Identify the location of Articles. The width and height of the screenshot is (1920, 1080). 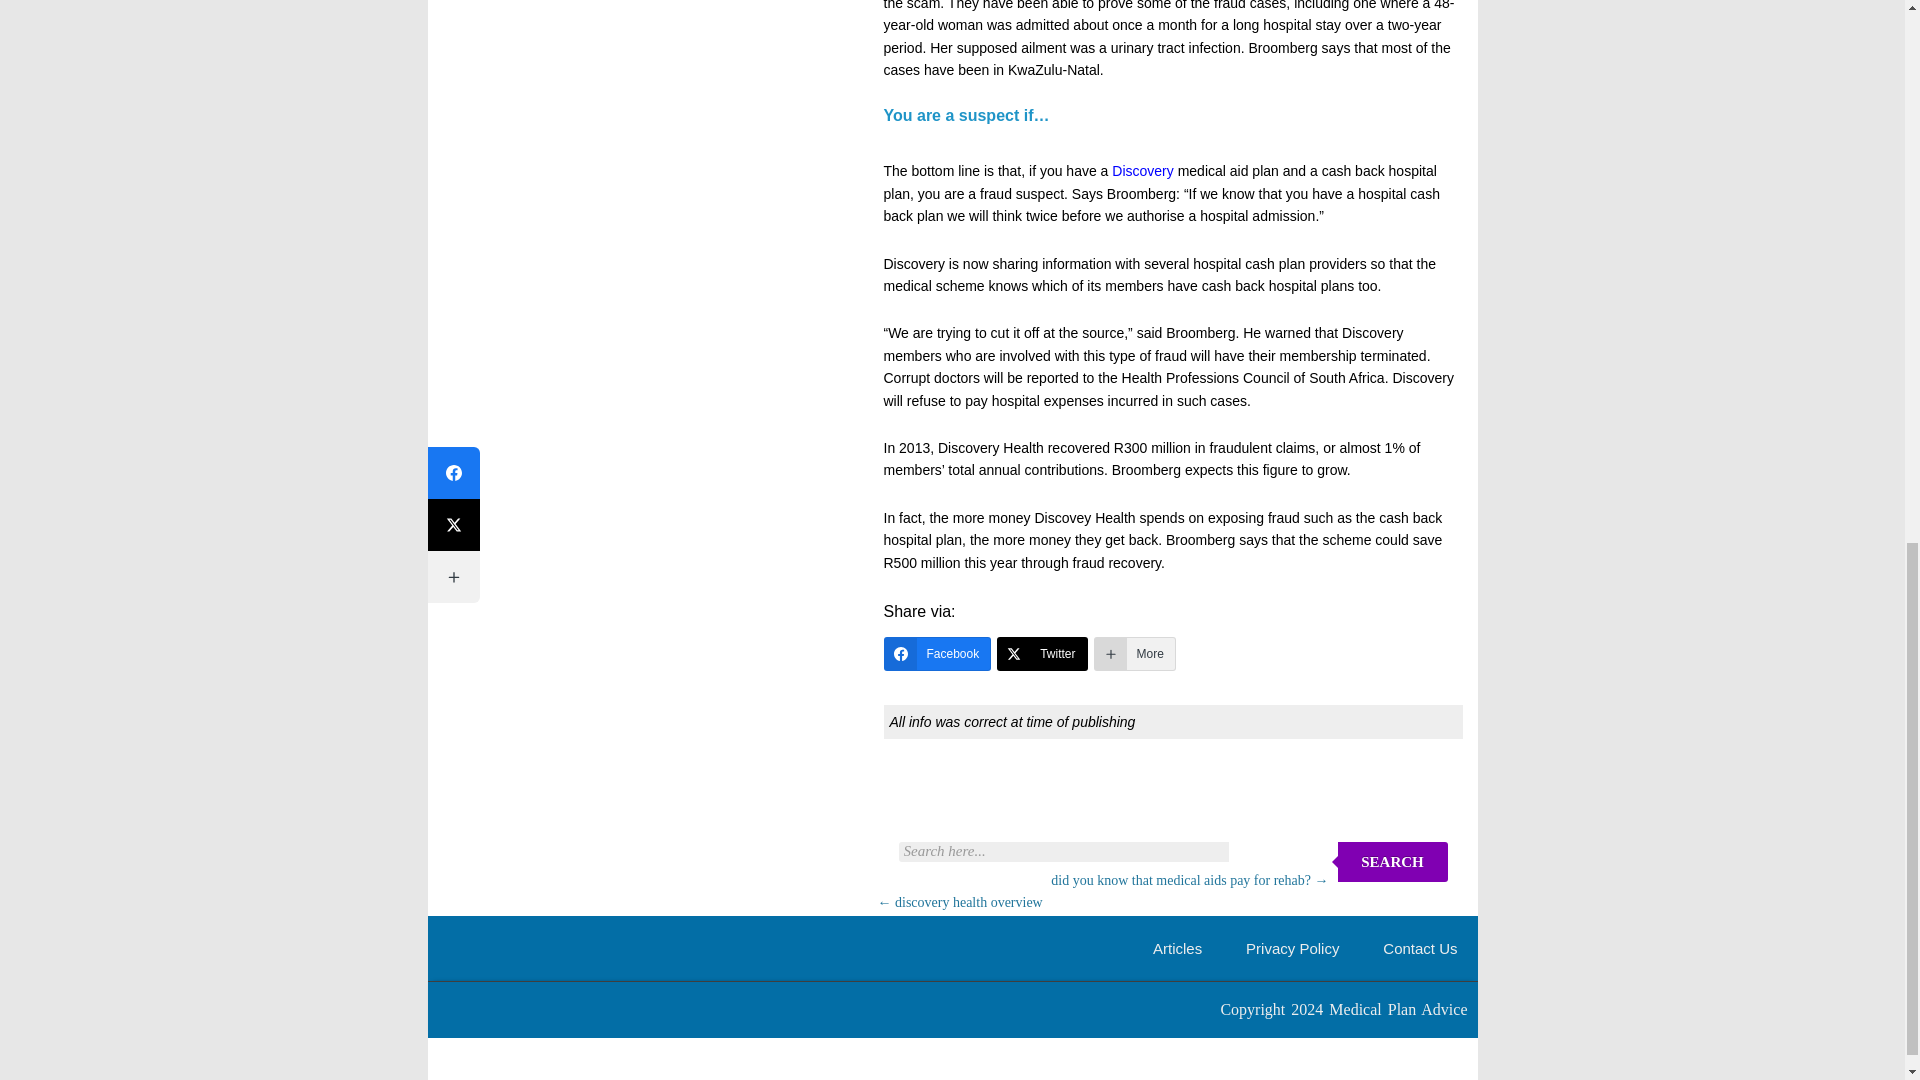
(1177, 948).